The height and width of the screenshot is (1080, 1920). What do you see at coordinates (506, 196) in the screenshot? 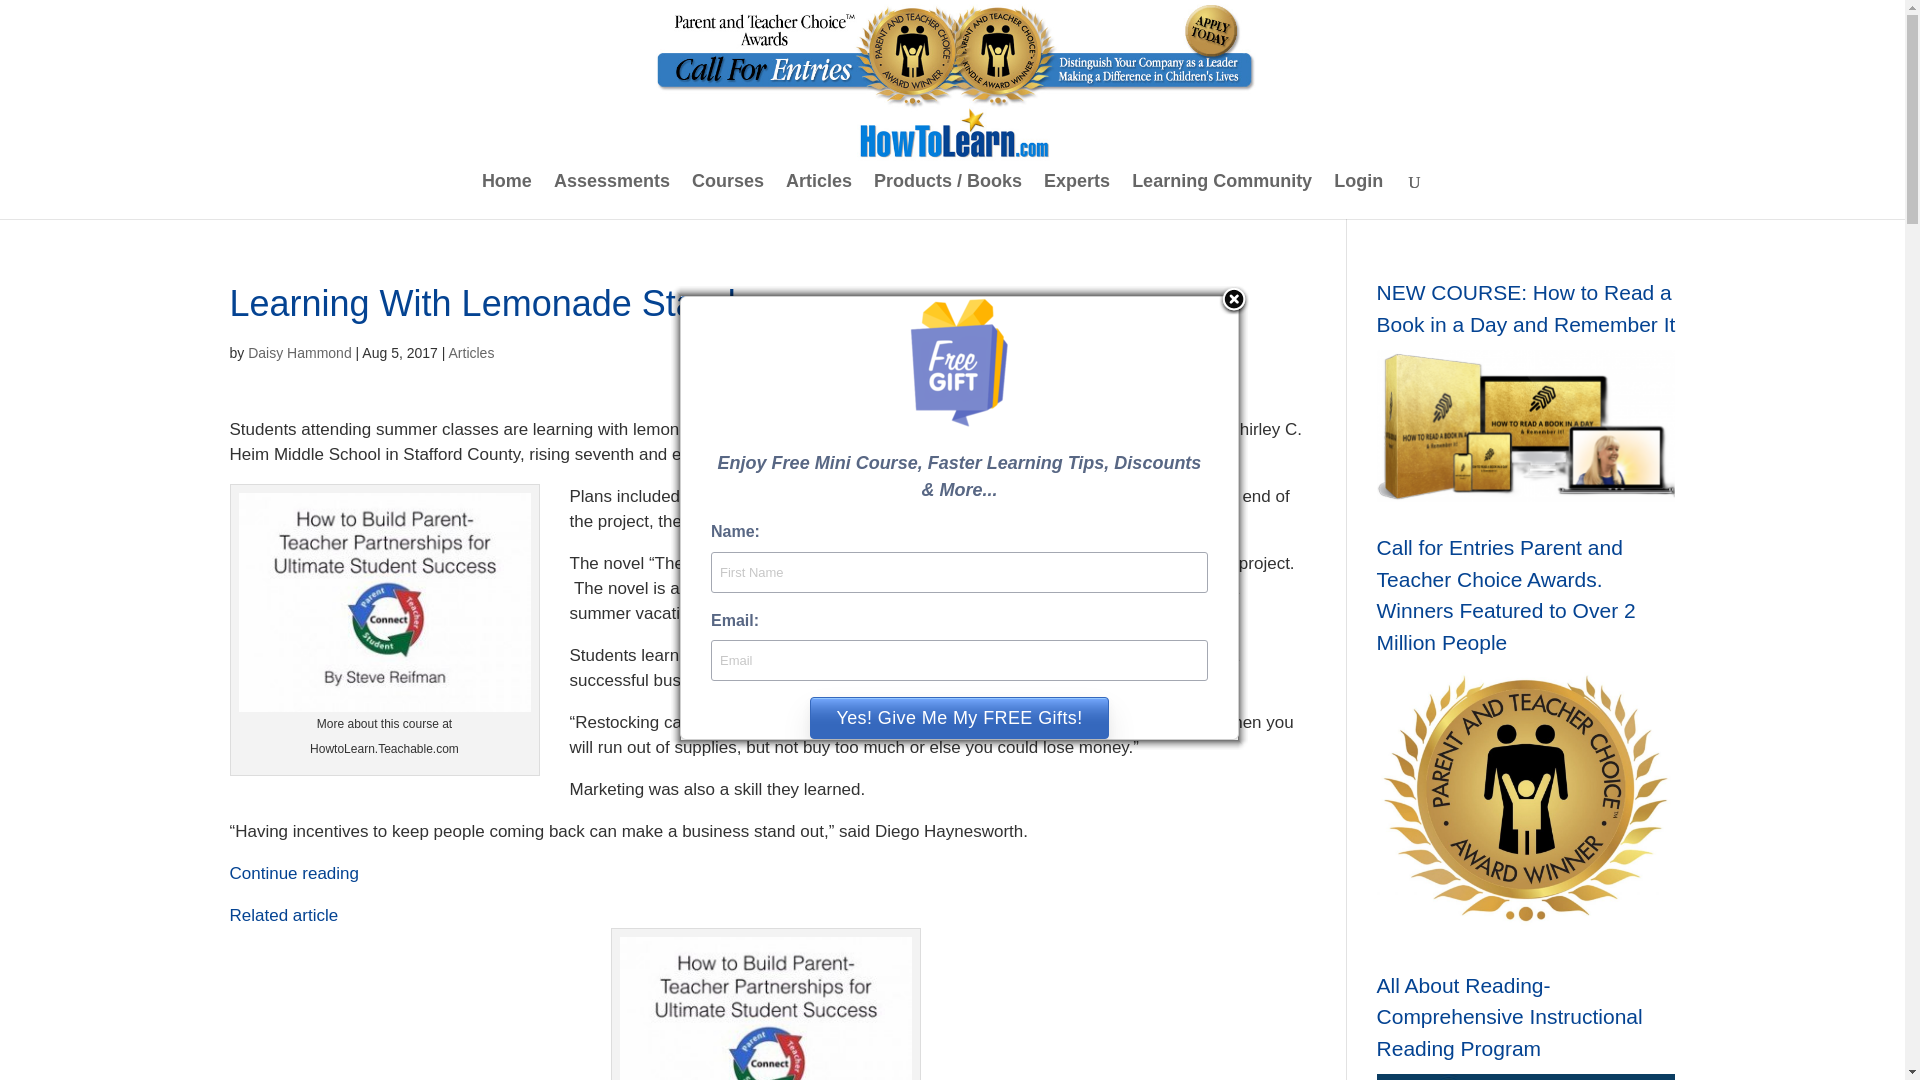
I see `Home` at bounding box center [506, 196].